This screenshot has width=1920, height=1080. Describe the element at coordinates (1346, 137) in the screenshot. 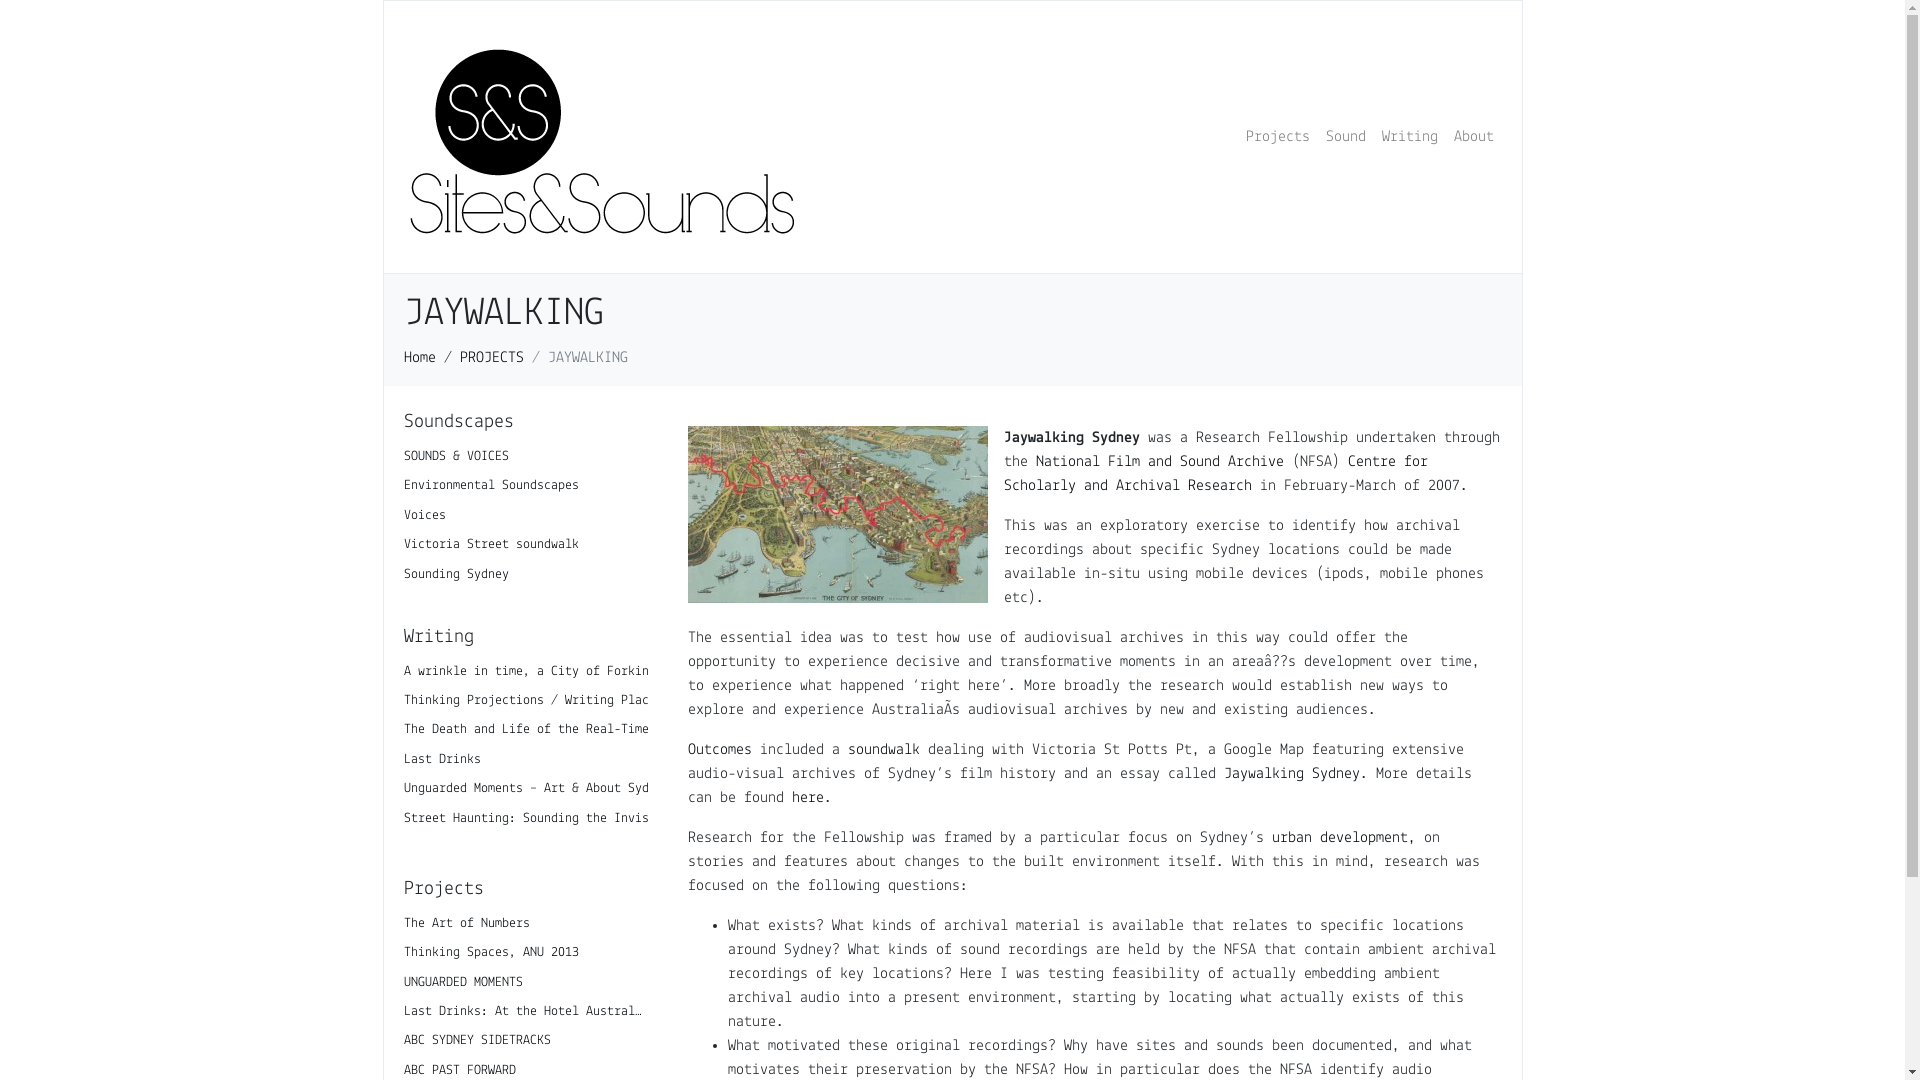

I see `Sound` at that location.